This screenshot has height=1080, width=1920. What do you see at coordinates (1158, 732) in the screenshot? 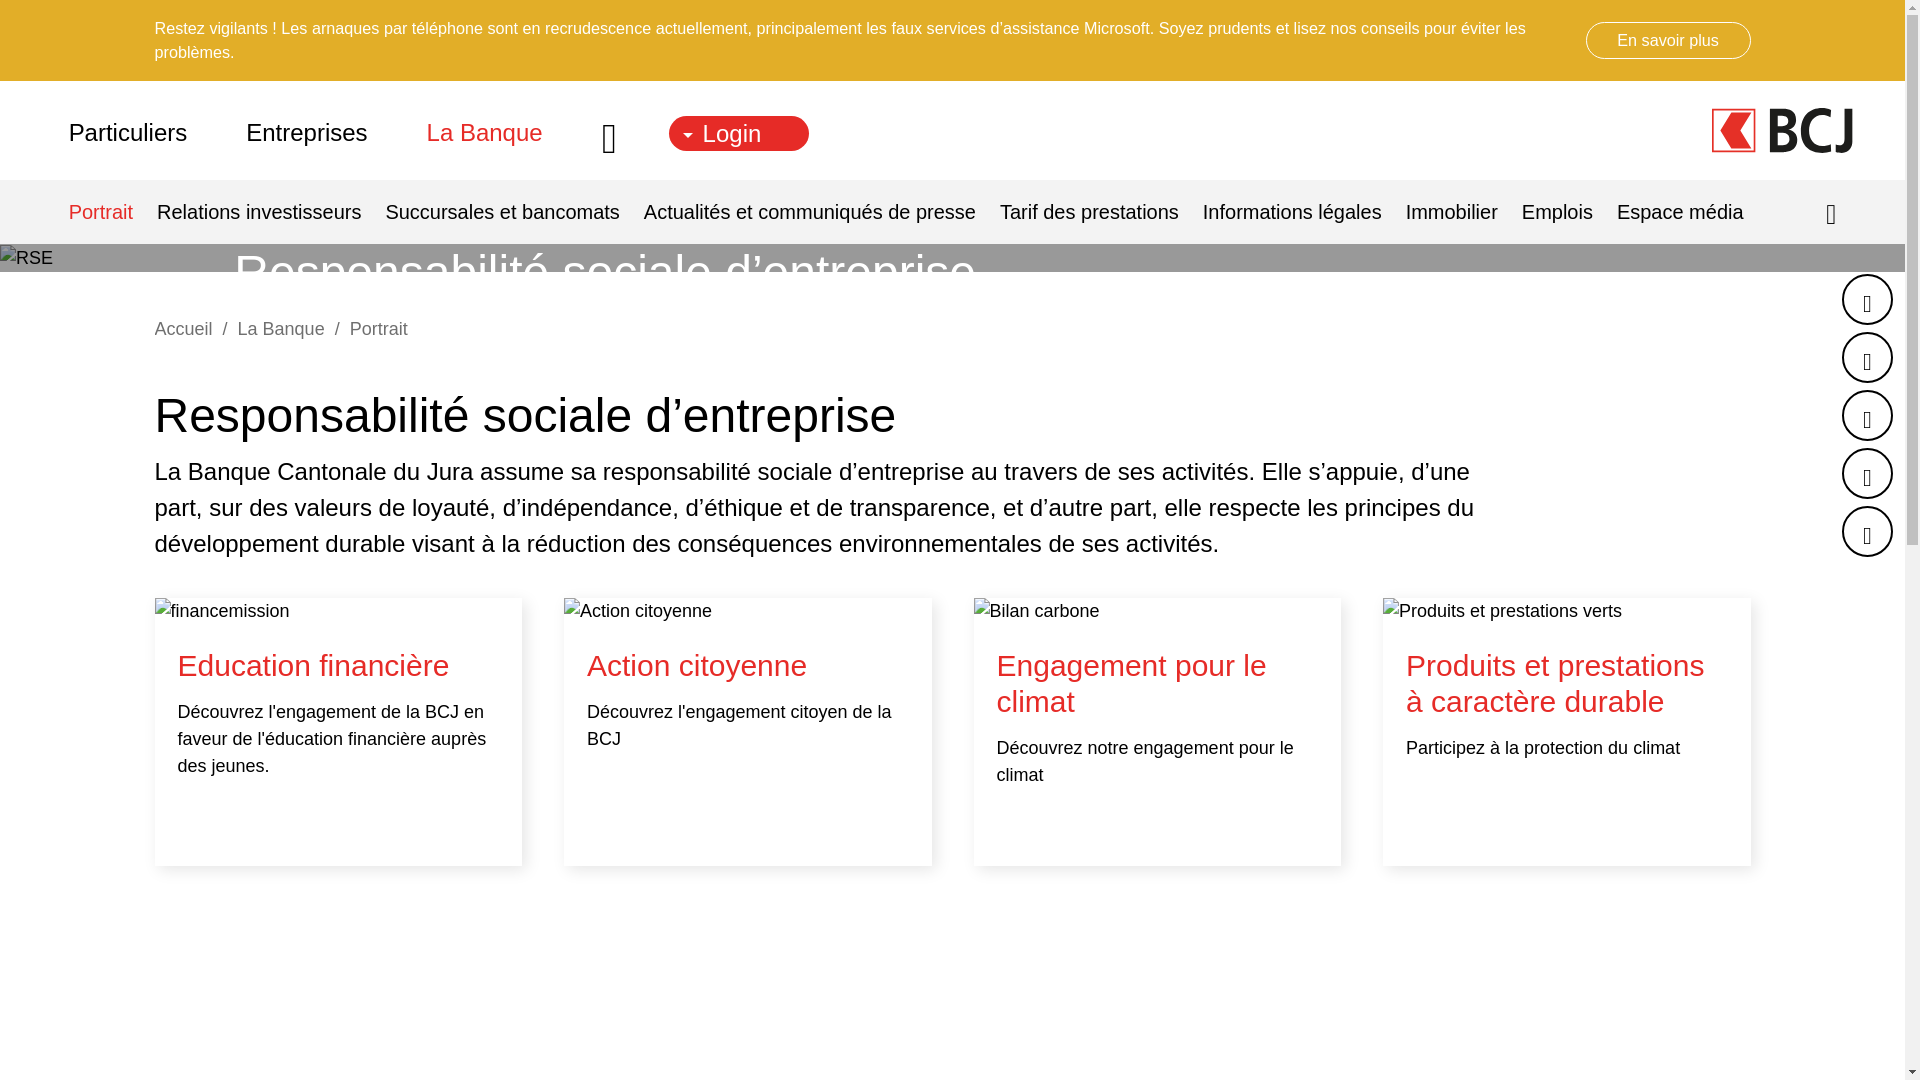
I see `Bilan carbone` at bounding box center [1158, 732].